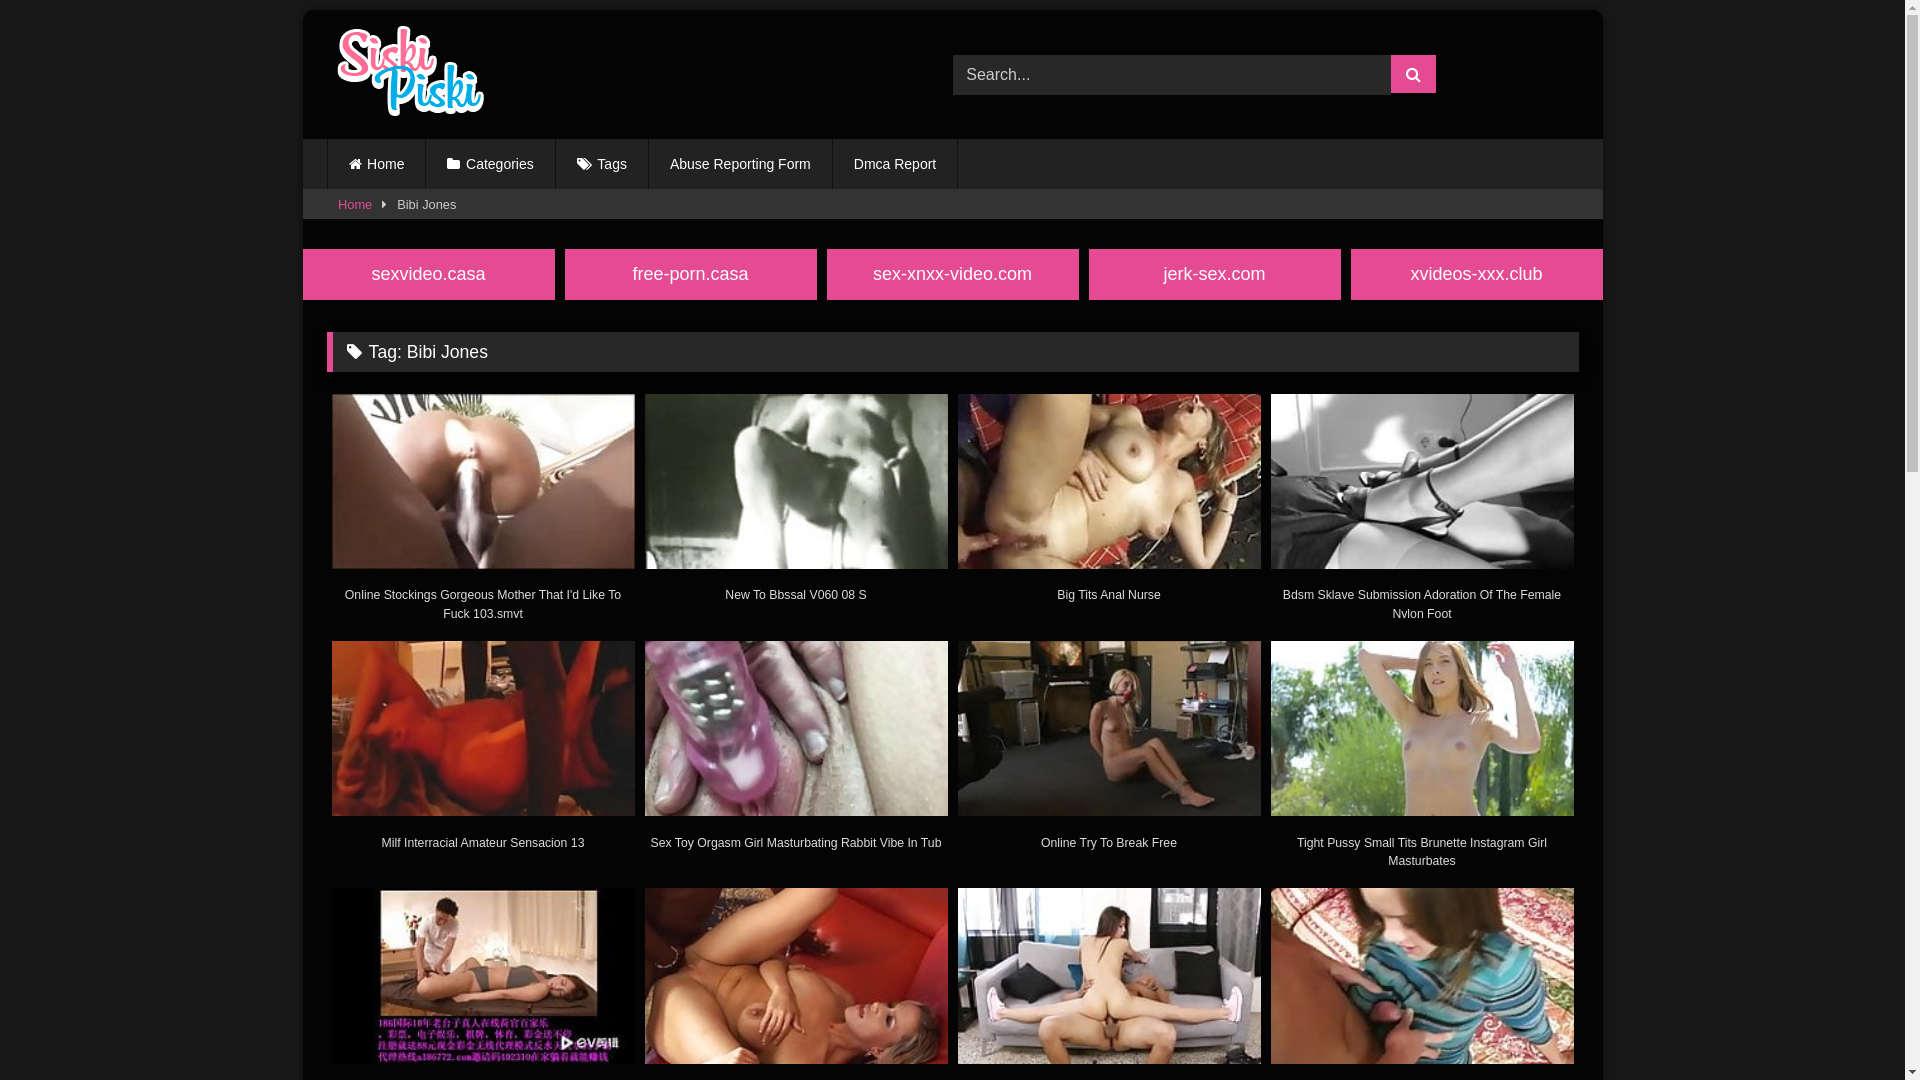  What do you see at coordinates (1476, 274) in the screenshot?
I see `xvideos-xxx.club` at bounding box center [1476, 274].